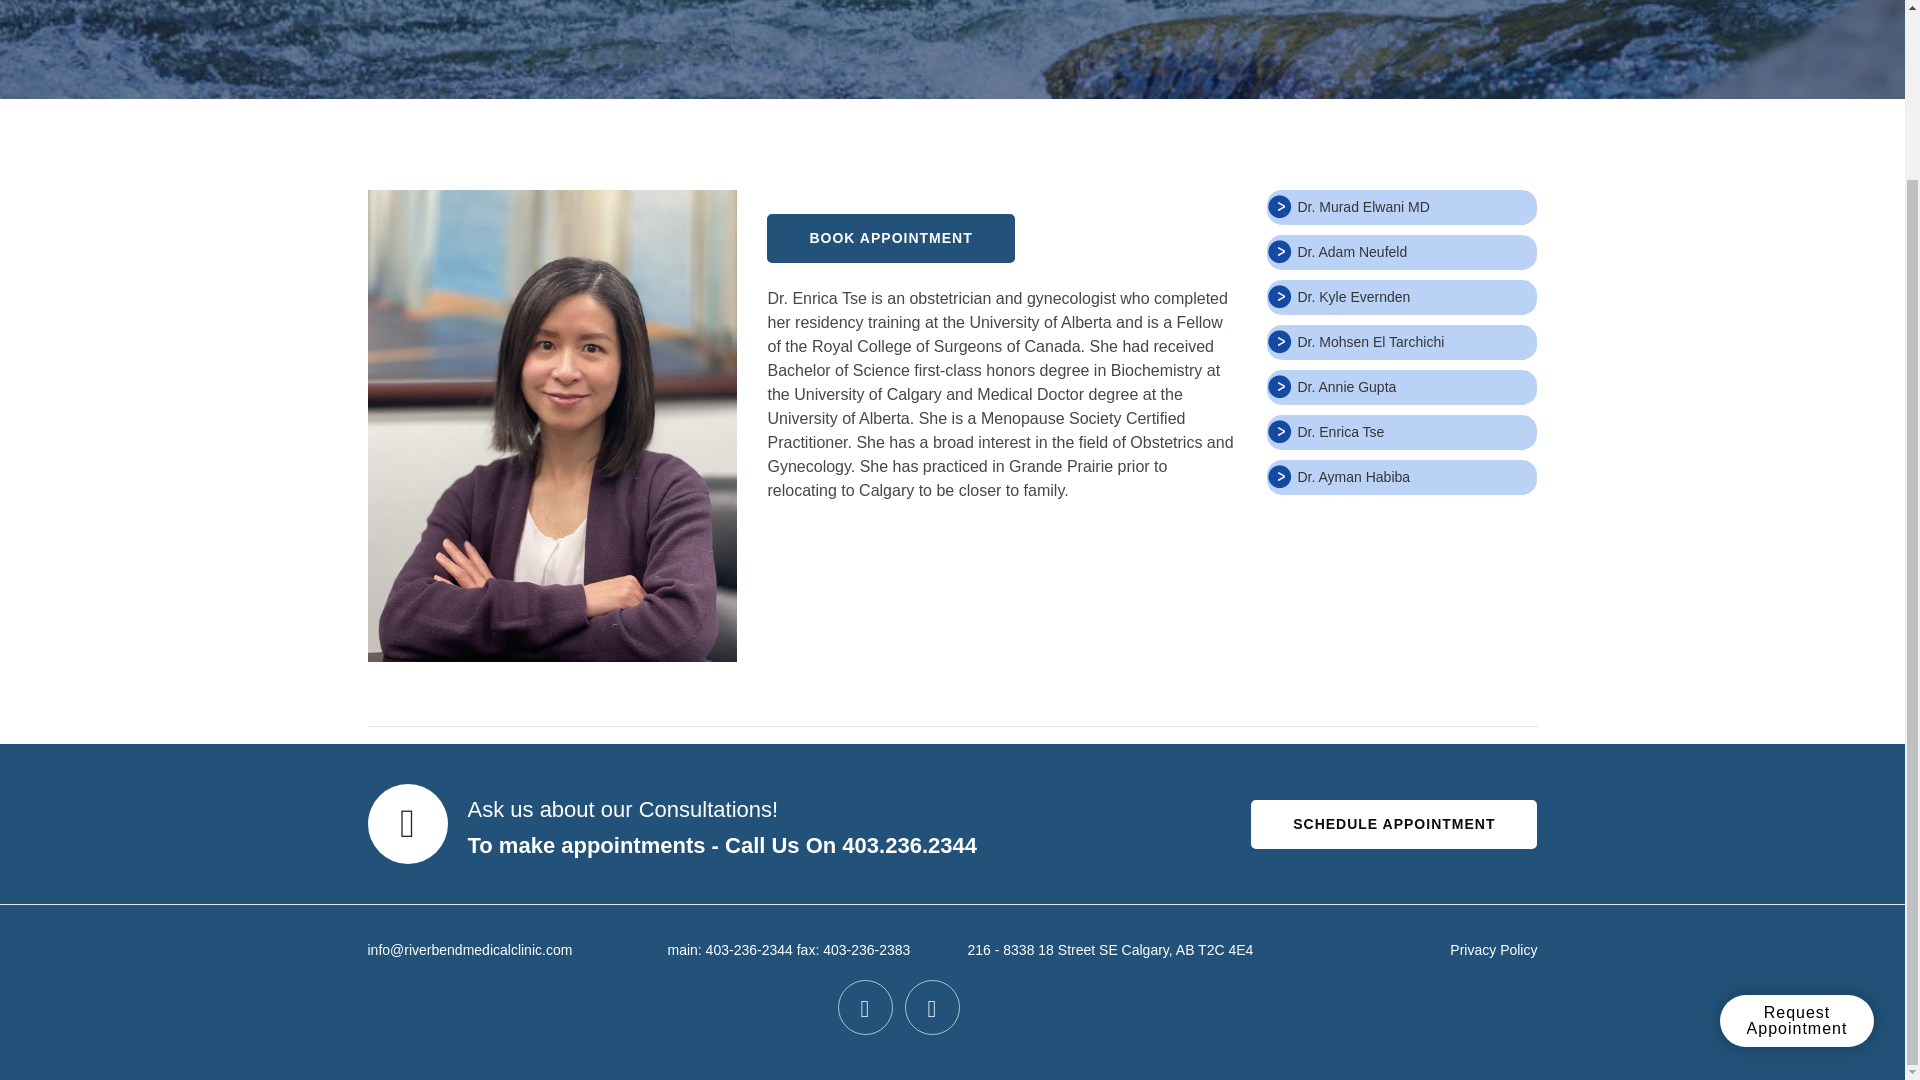  What do you see at coordinates (1353, 296) in the screenshot?
I see `Dr. Kyle Evernden` at bounding box center [1353, 296].